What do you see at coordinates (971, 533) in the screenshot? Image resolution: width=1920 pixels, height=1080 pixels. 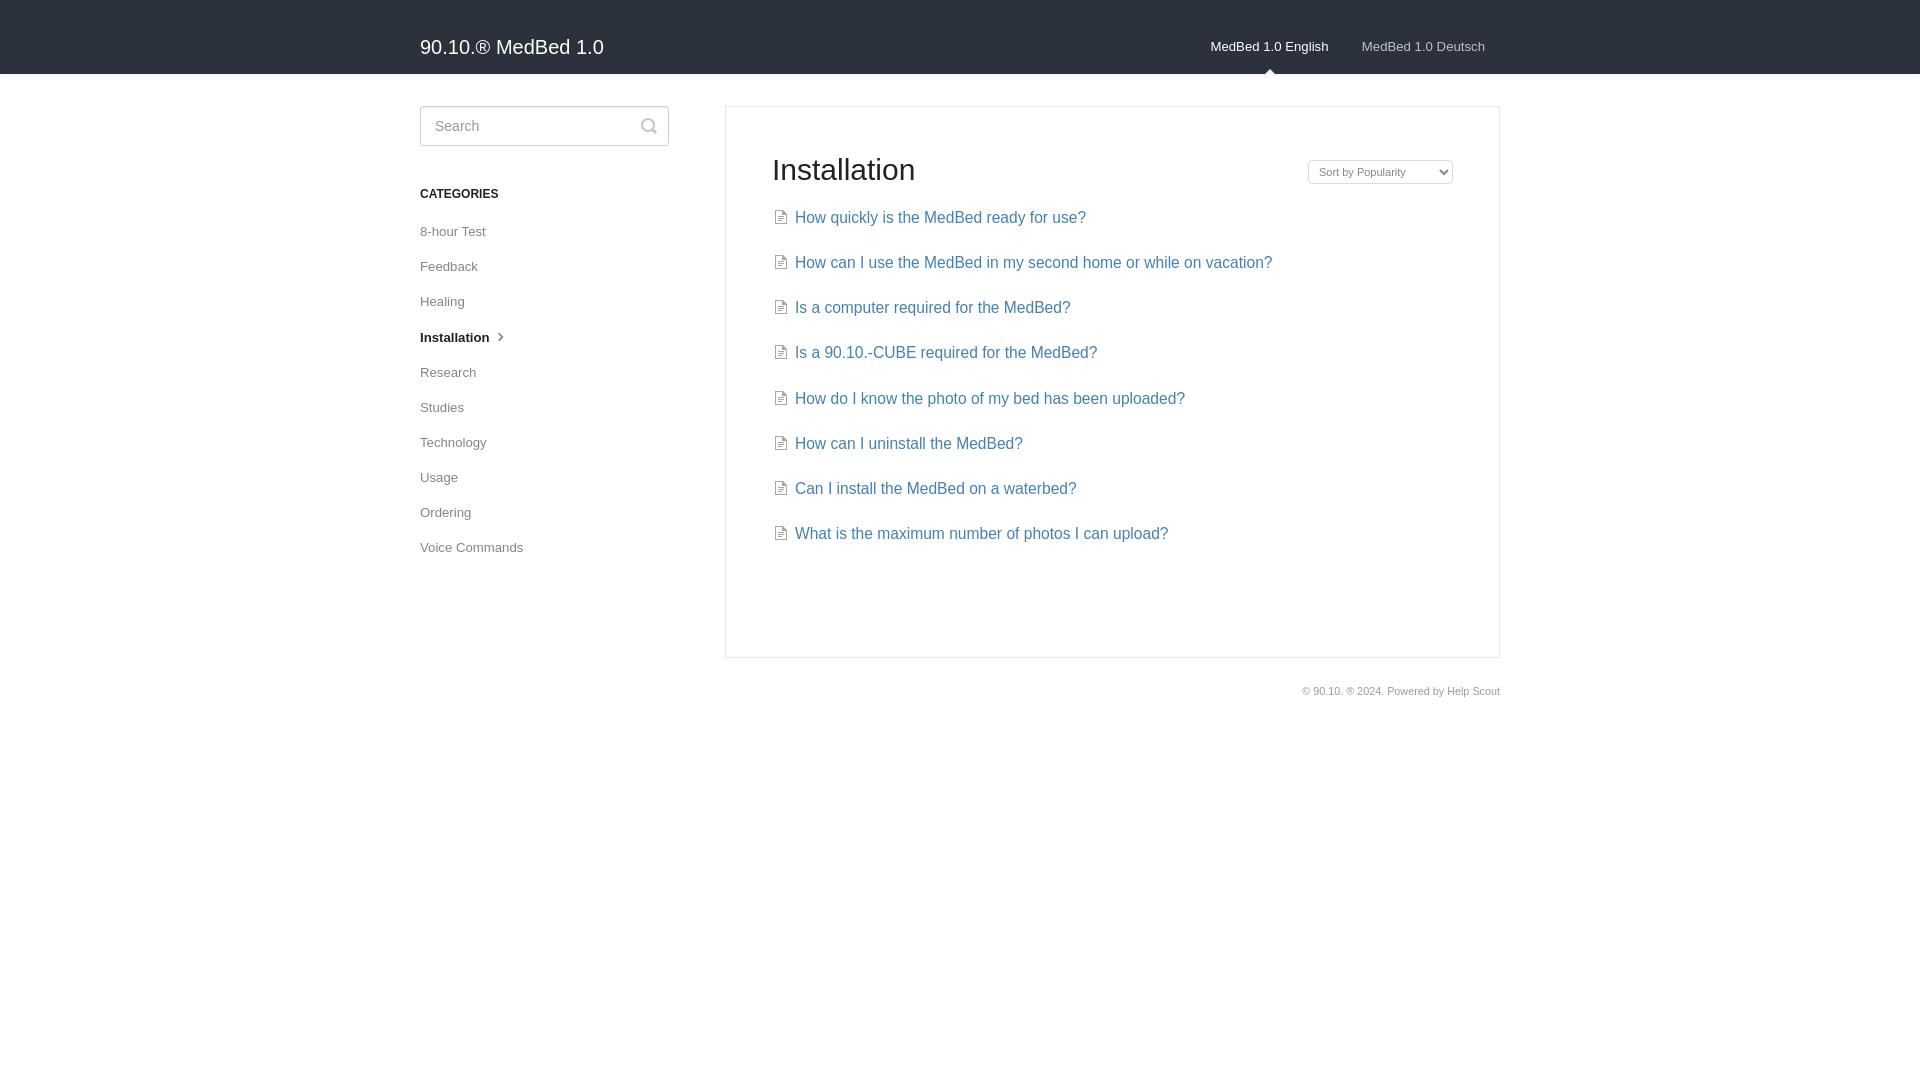 I see `What is the maximum number of photos I can upload?` at bounding box center [971, 533].